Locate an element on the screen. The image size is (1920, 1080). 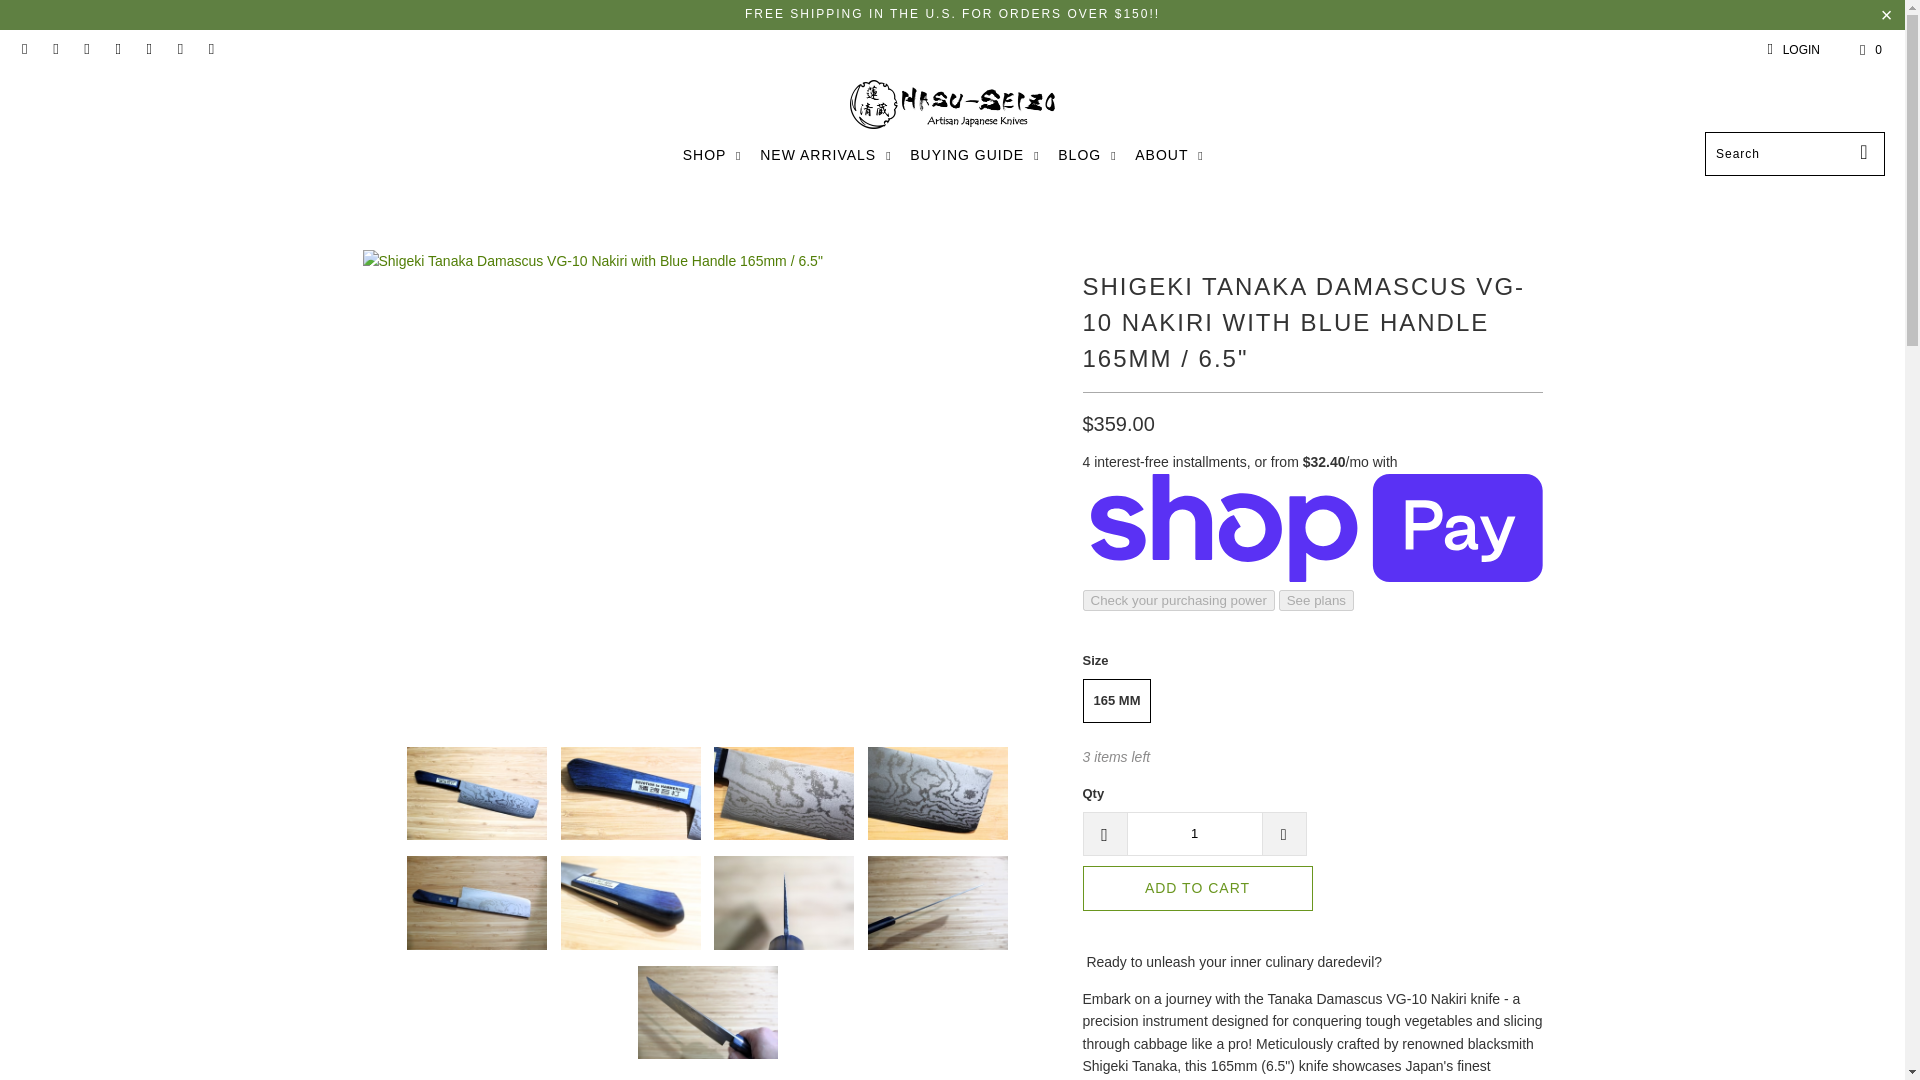
My Account  is located at coordinates (1790, 49).